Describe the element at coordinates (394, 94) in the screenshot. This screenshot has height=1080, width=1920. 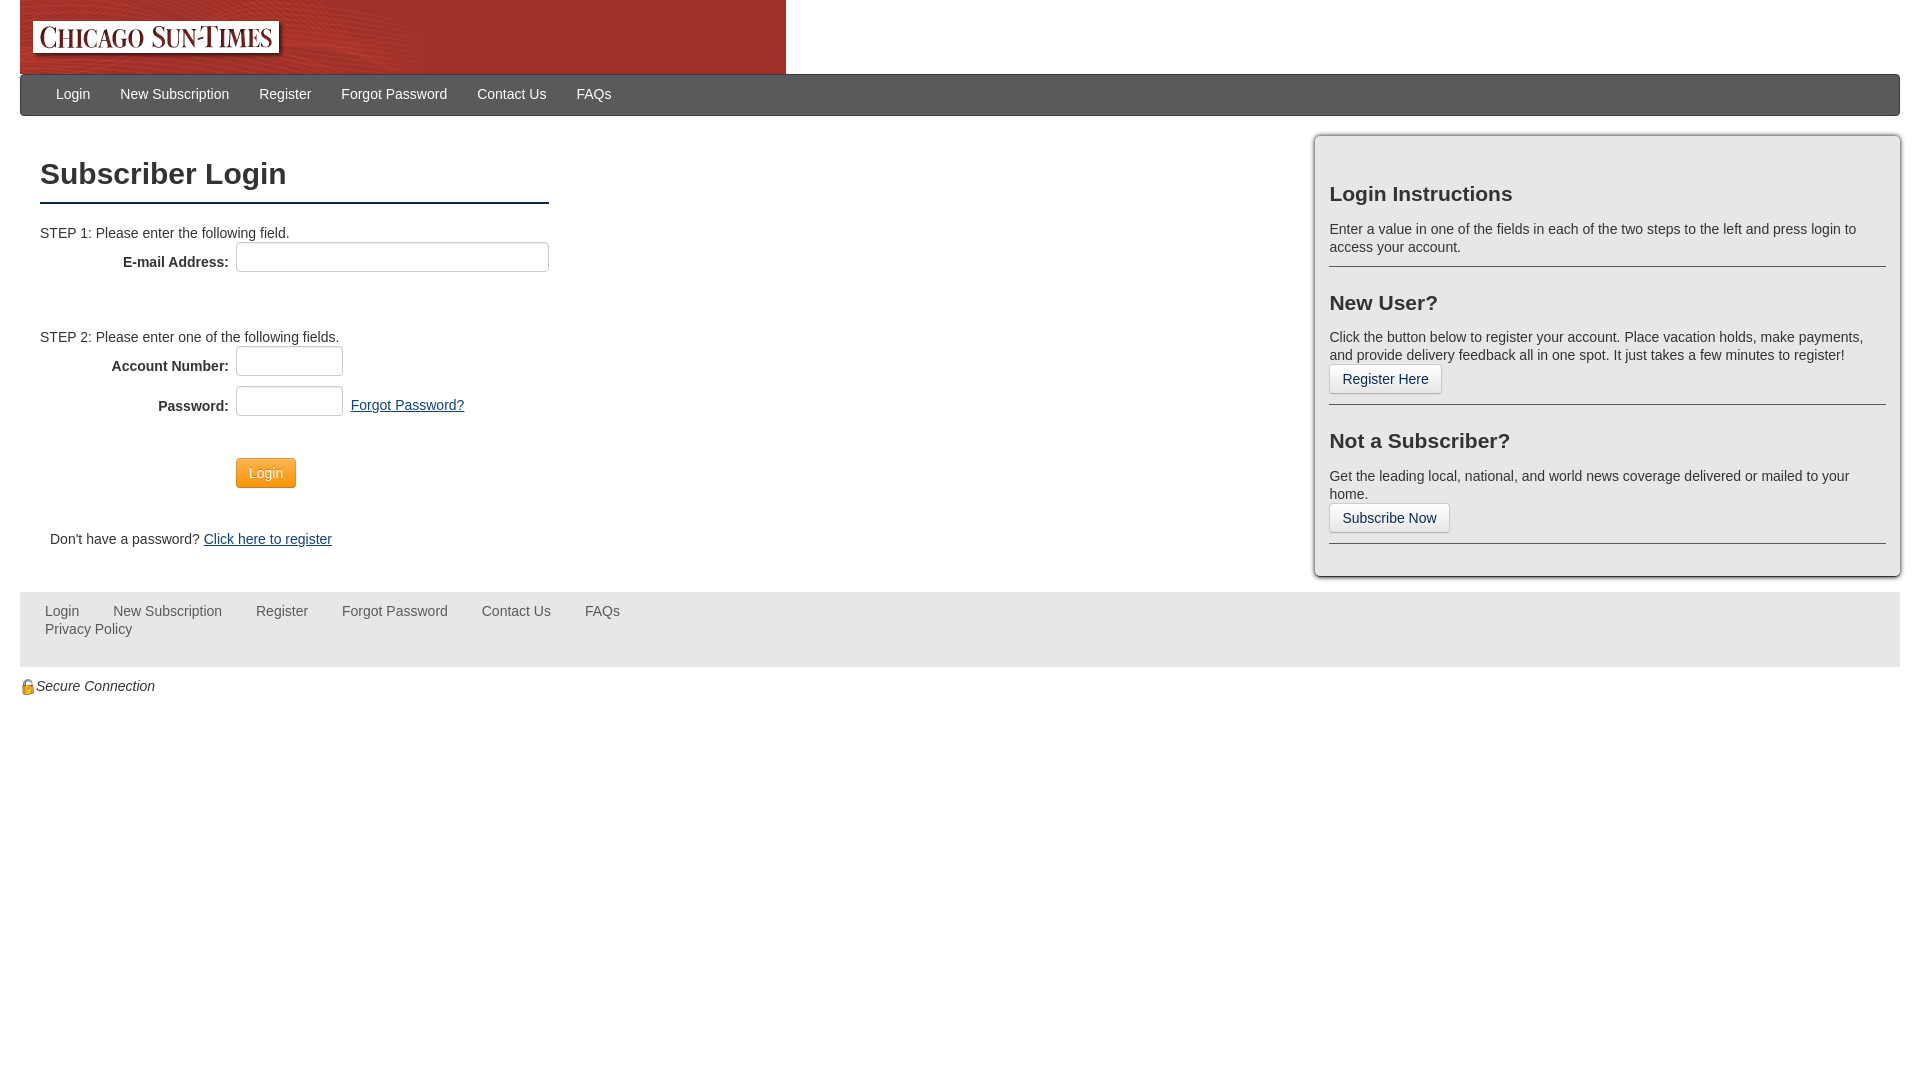
I see `Forgot Password` at that location.